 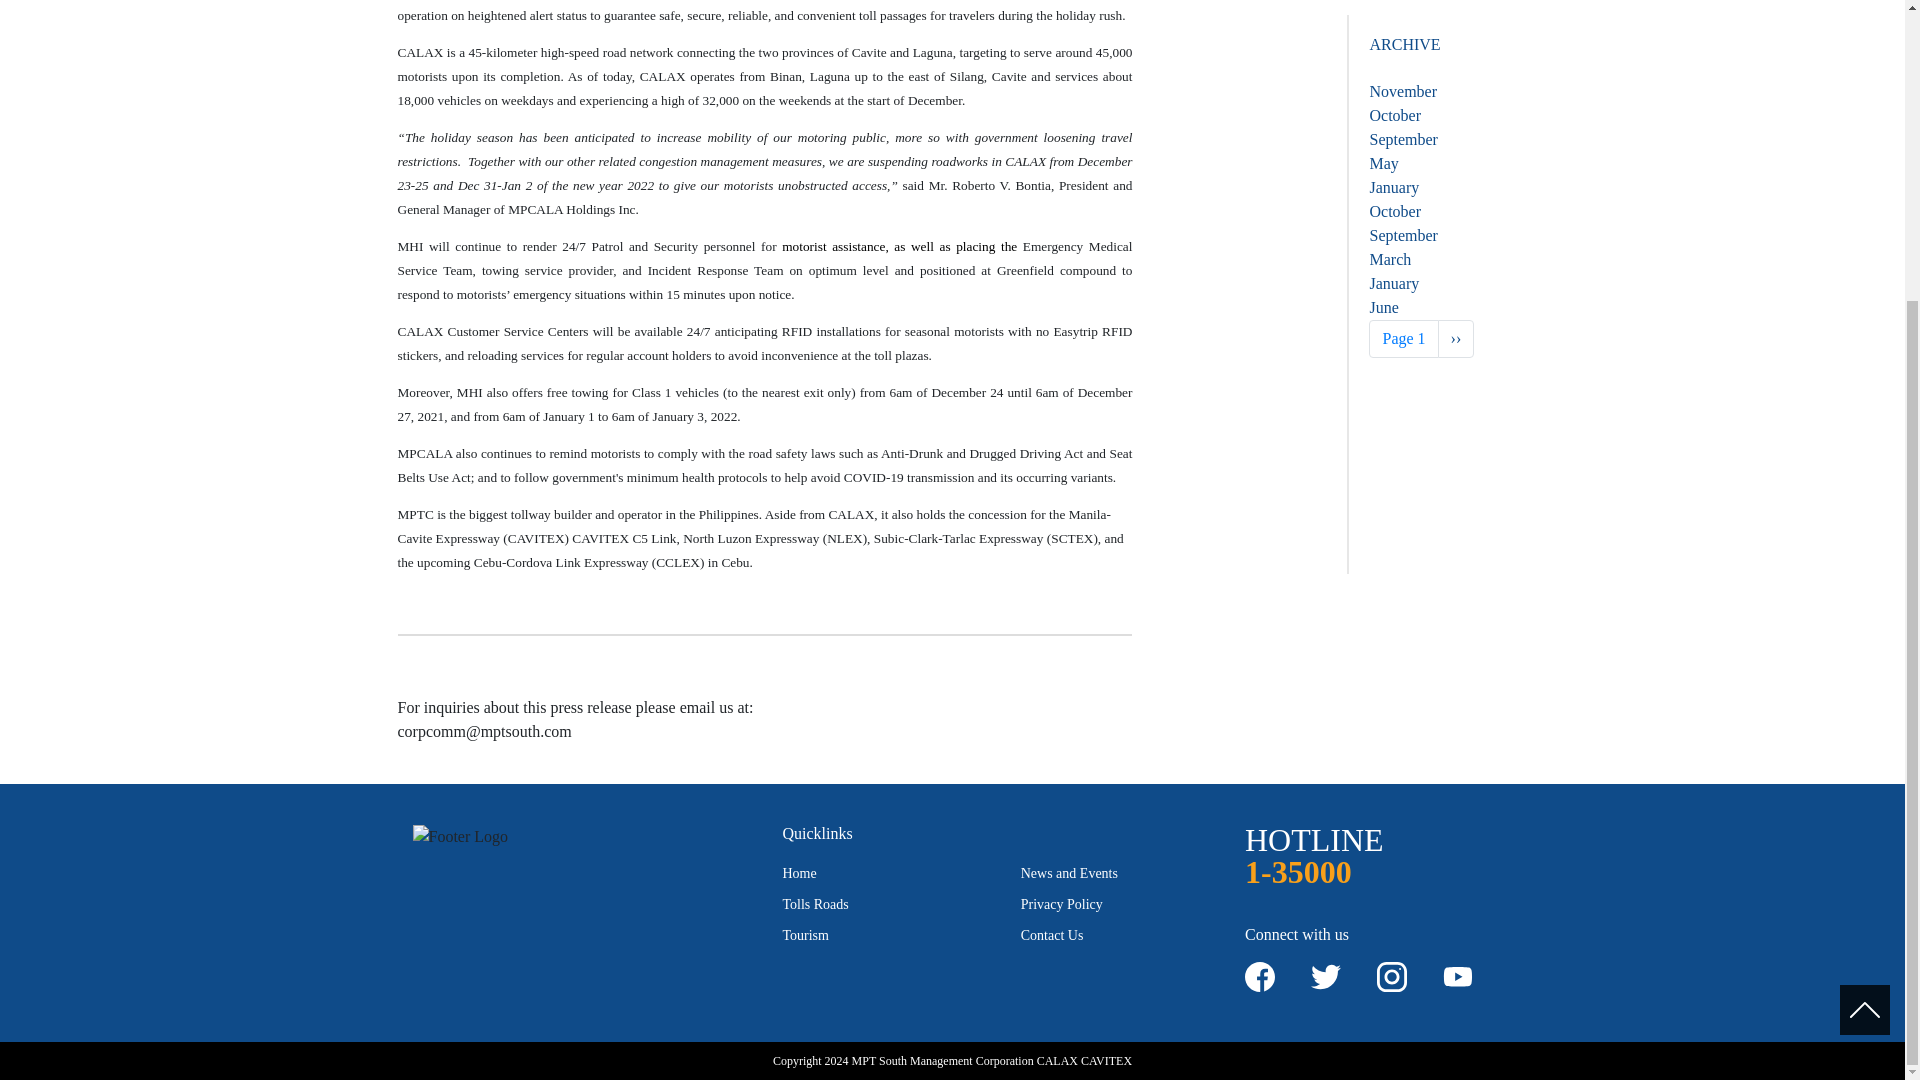 What do you see at coordinates (1393, 12) in the screenshot?
I see `January` at bounding box center [1393, 12].